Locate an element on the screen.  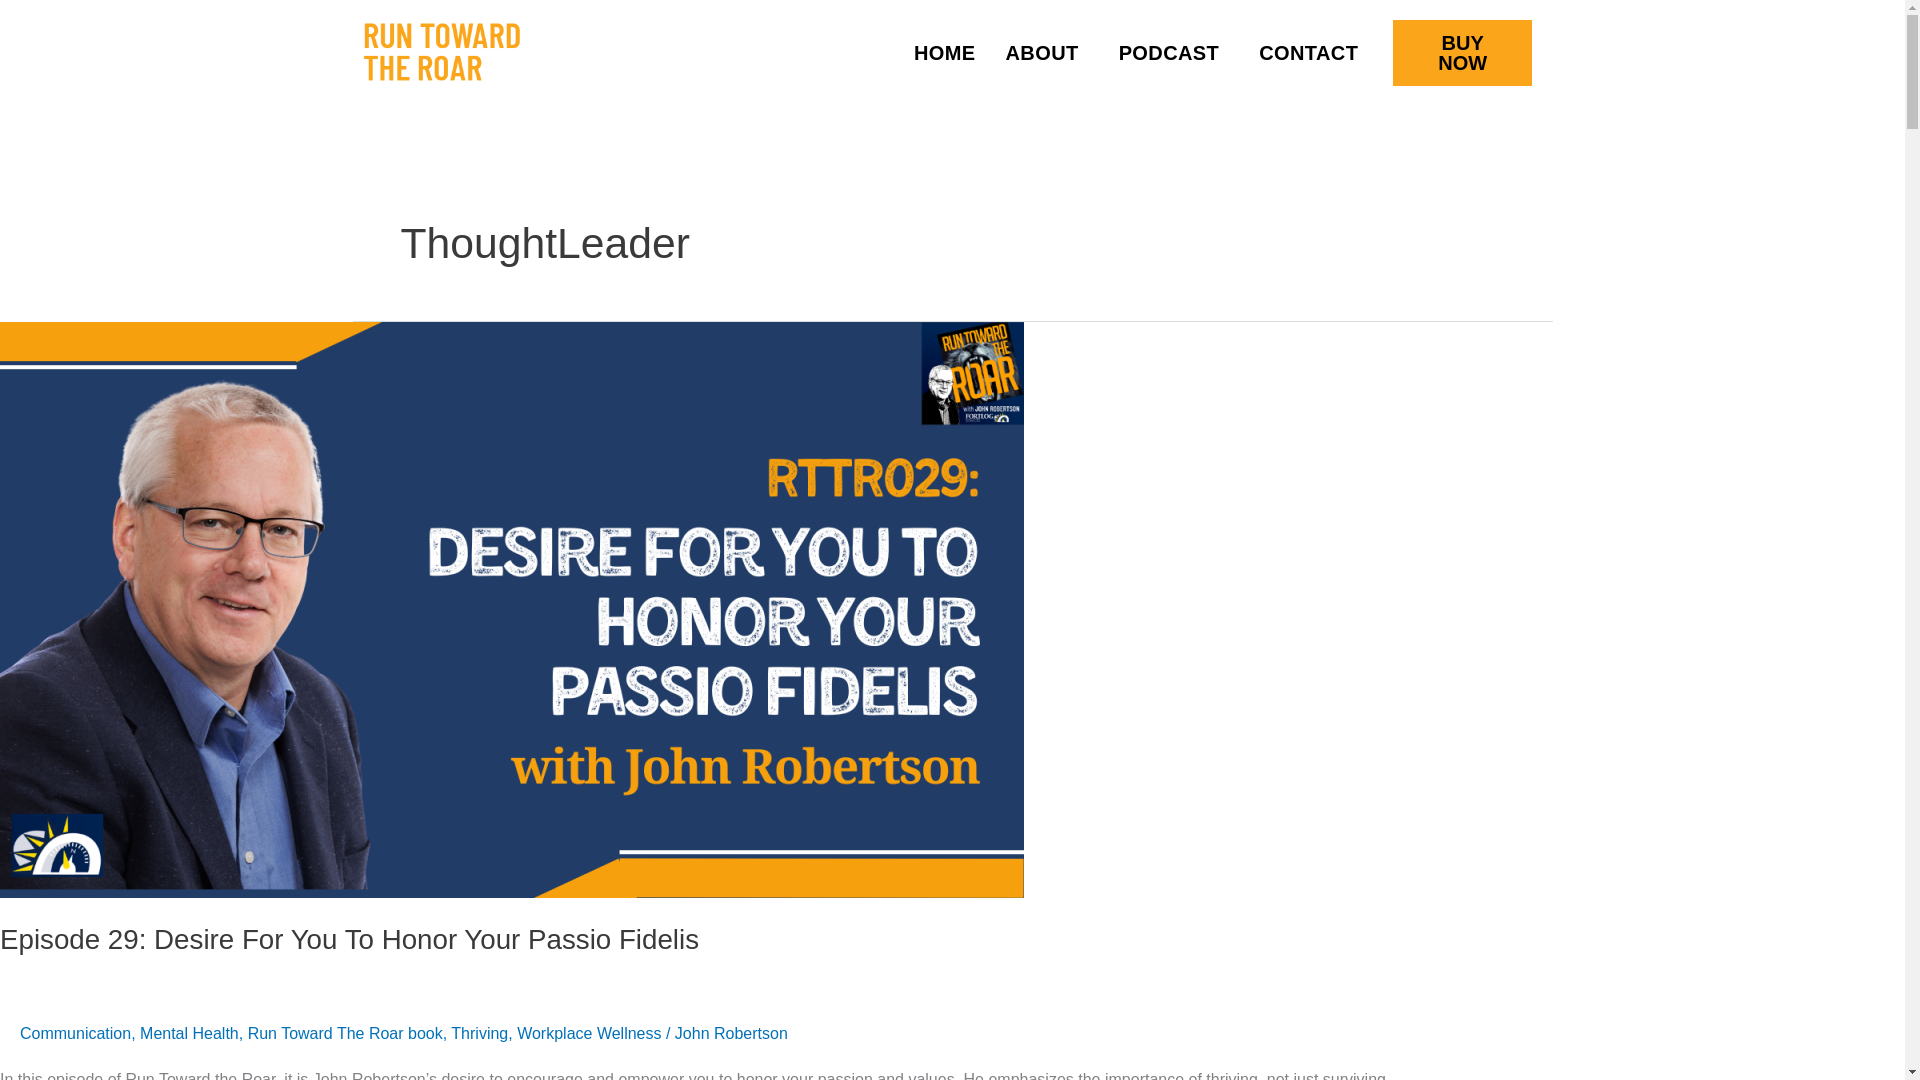
BUY NOW is located at coordinates (1462, 53).